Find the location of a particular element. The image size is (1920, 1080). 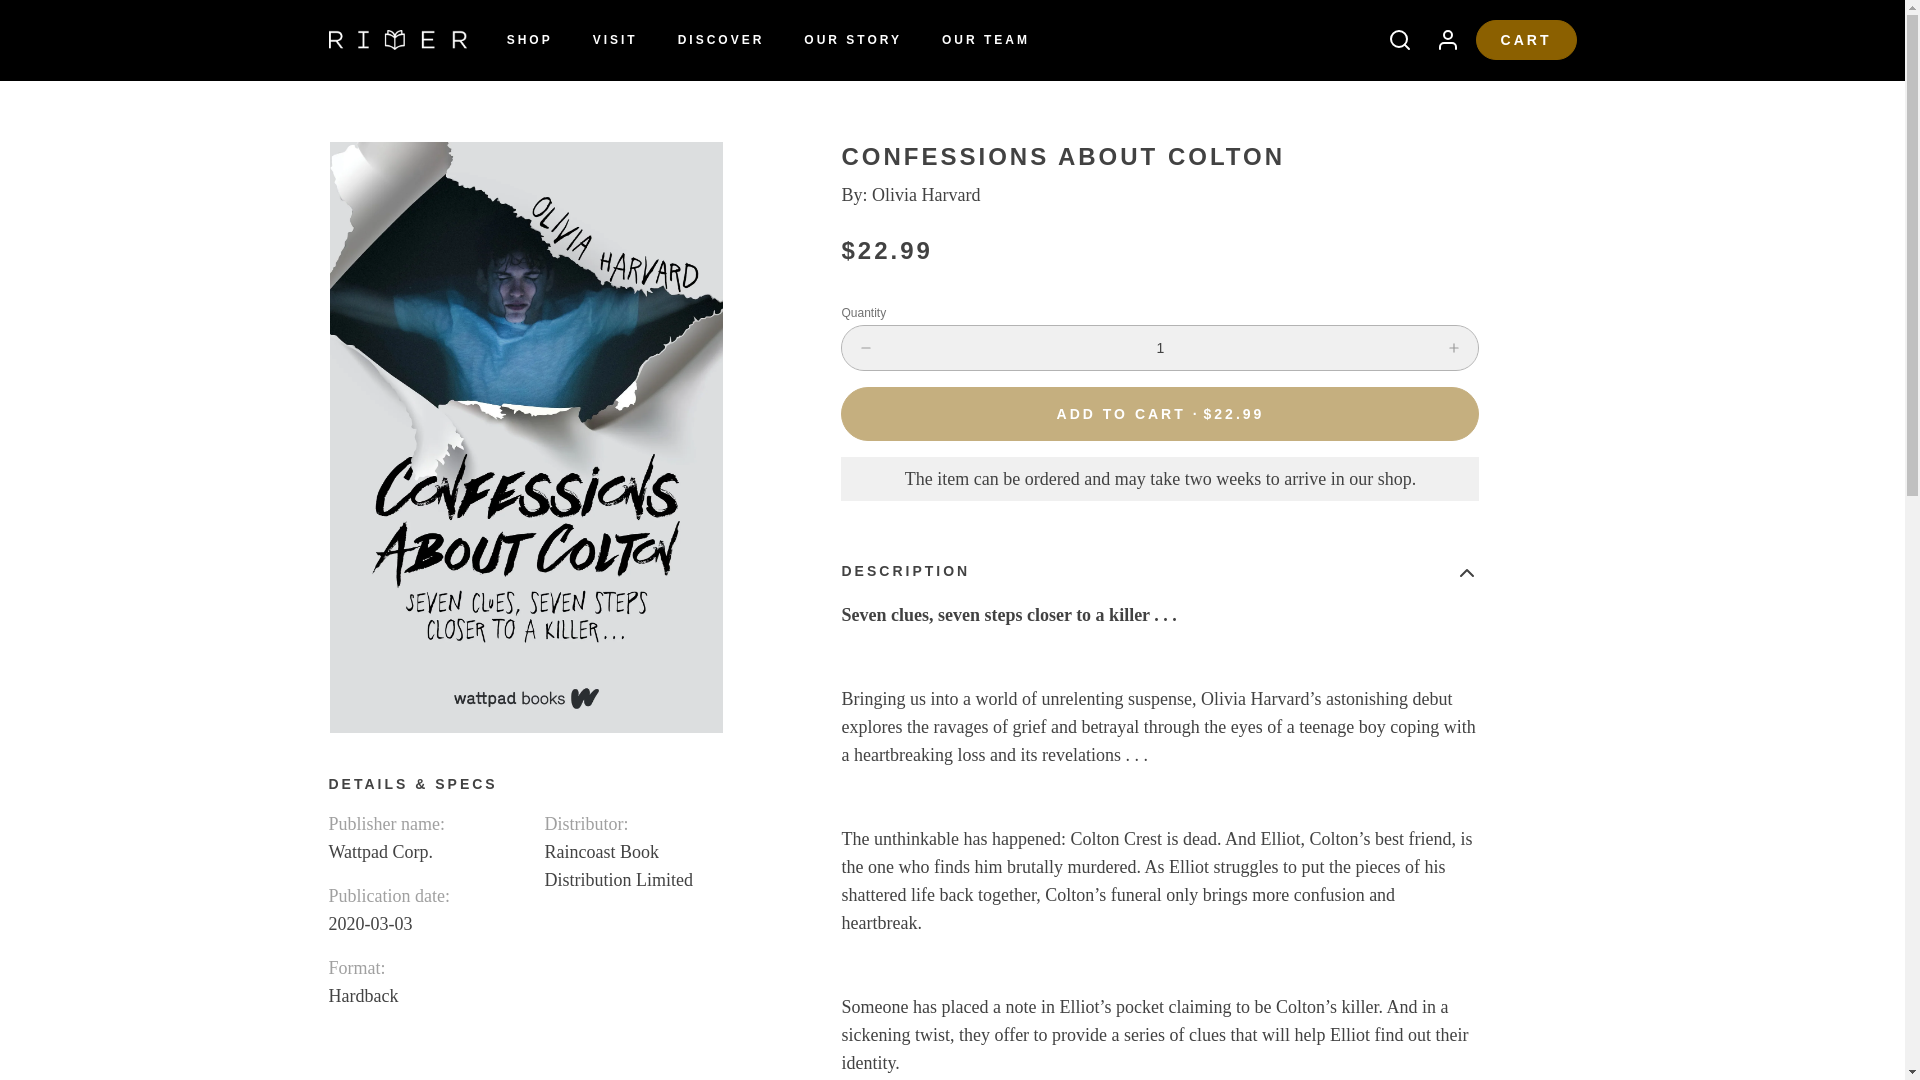

VISIT is located at coordinates (616, 40).